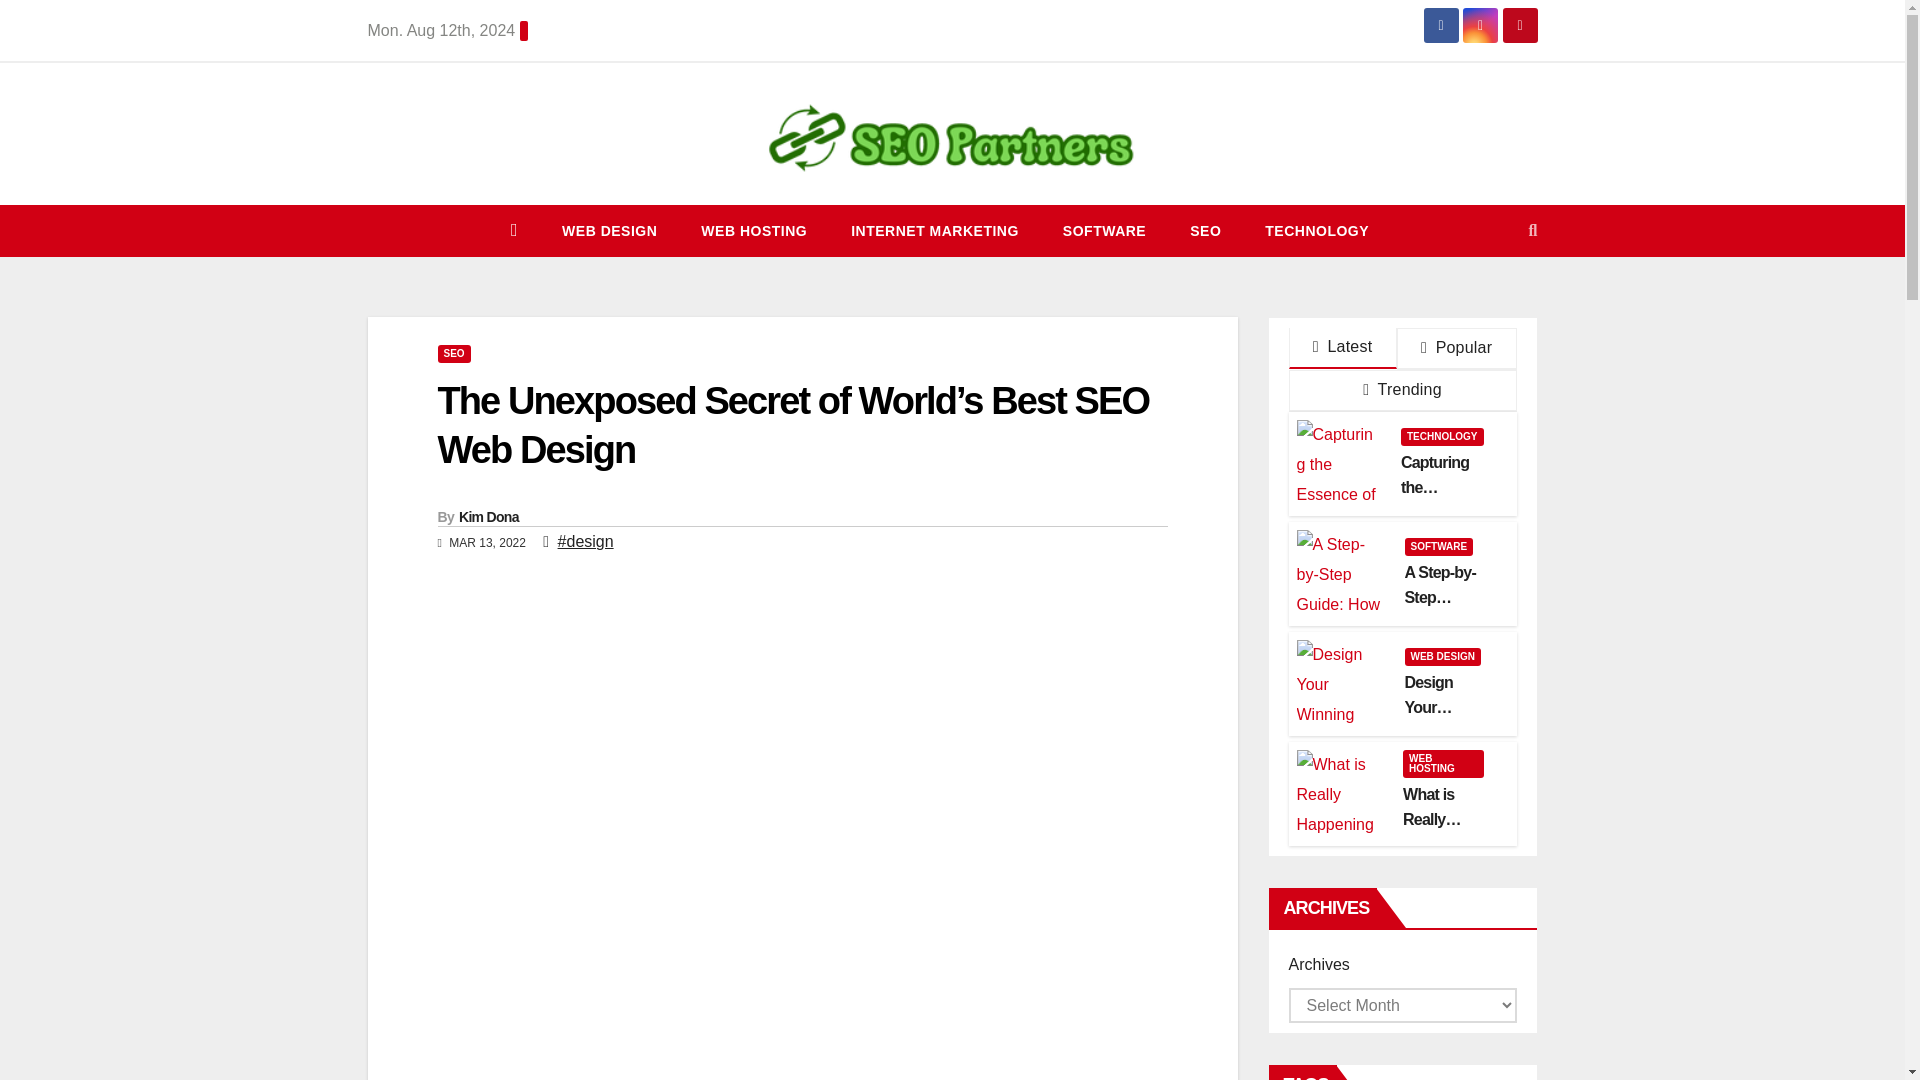  I want to click on Kim Dona, so click(488, 516).